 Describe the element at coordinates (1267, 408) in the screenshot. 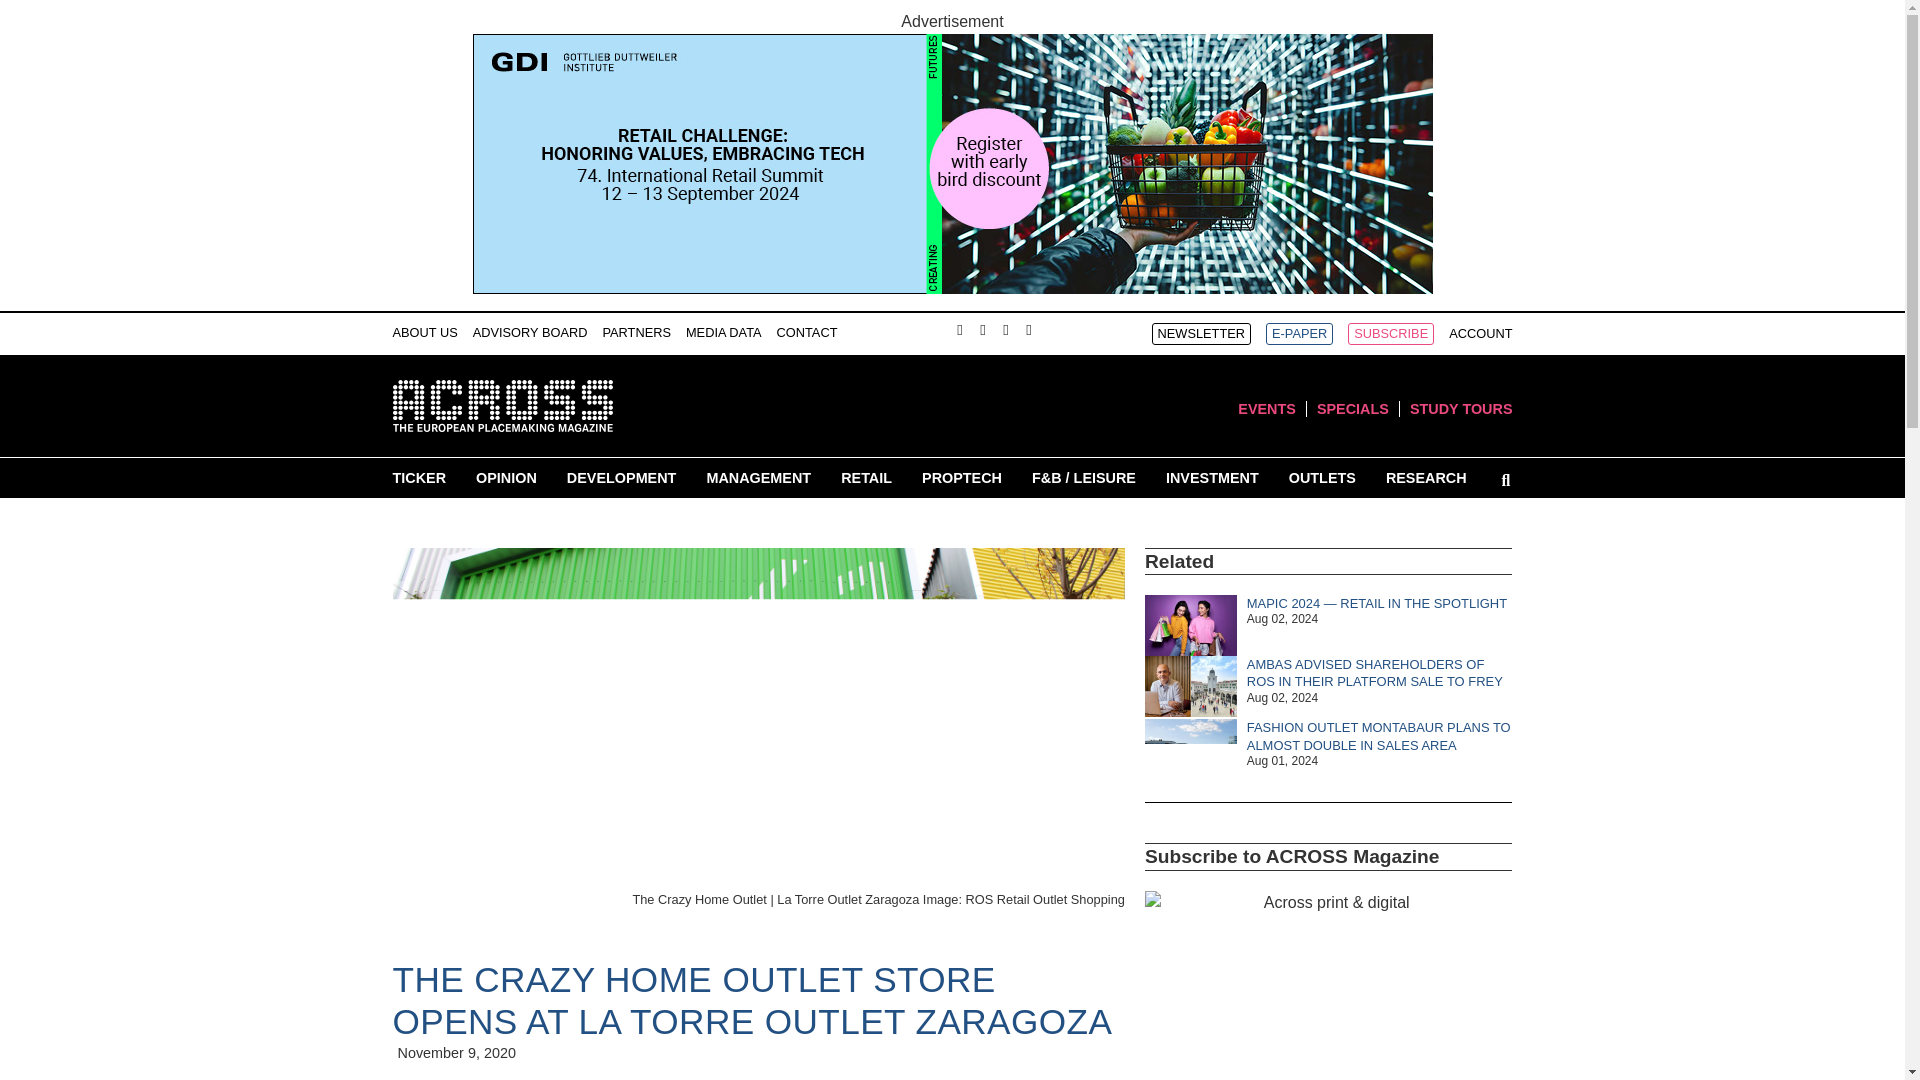

I see `EVENTS` at that location.